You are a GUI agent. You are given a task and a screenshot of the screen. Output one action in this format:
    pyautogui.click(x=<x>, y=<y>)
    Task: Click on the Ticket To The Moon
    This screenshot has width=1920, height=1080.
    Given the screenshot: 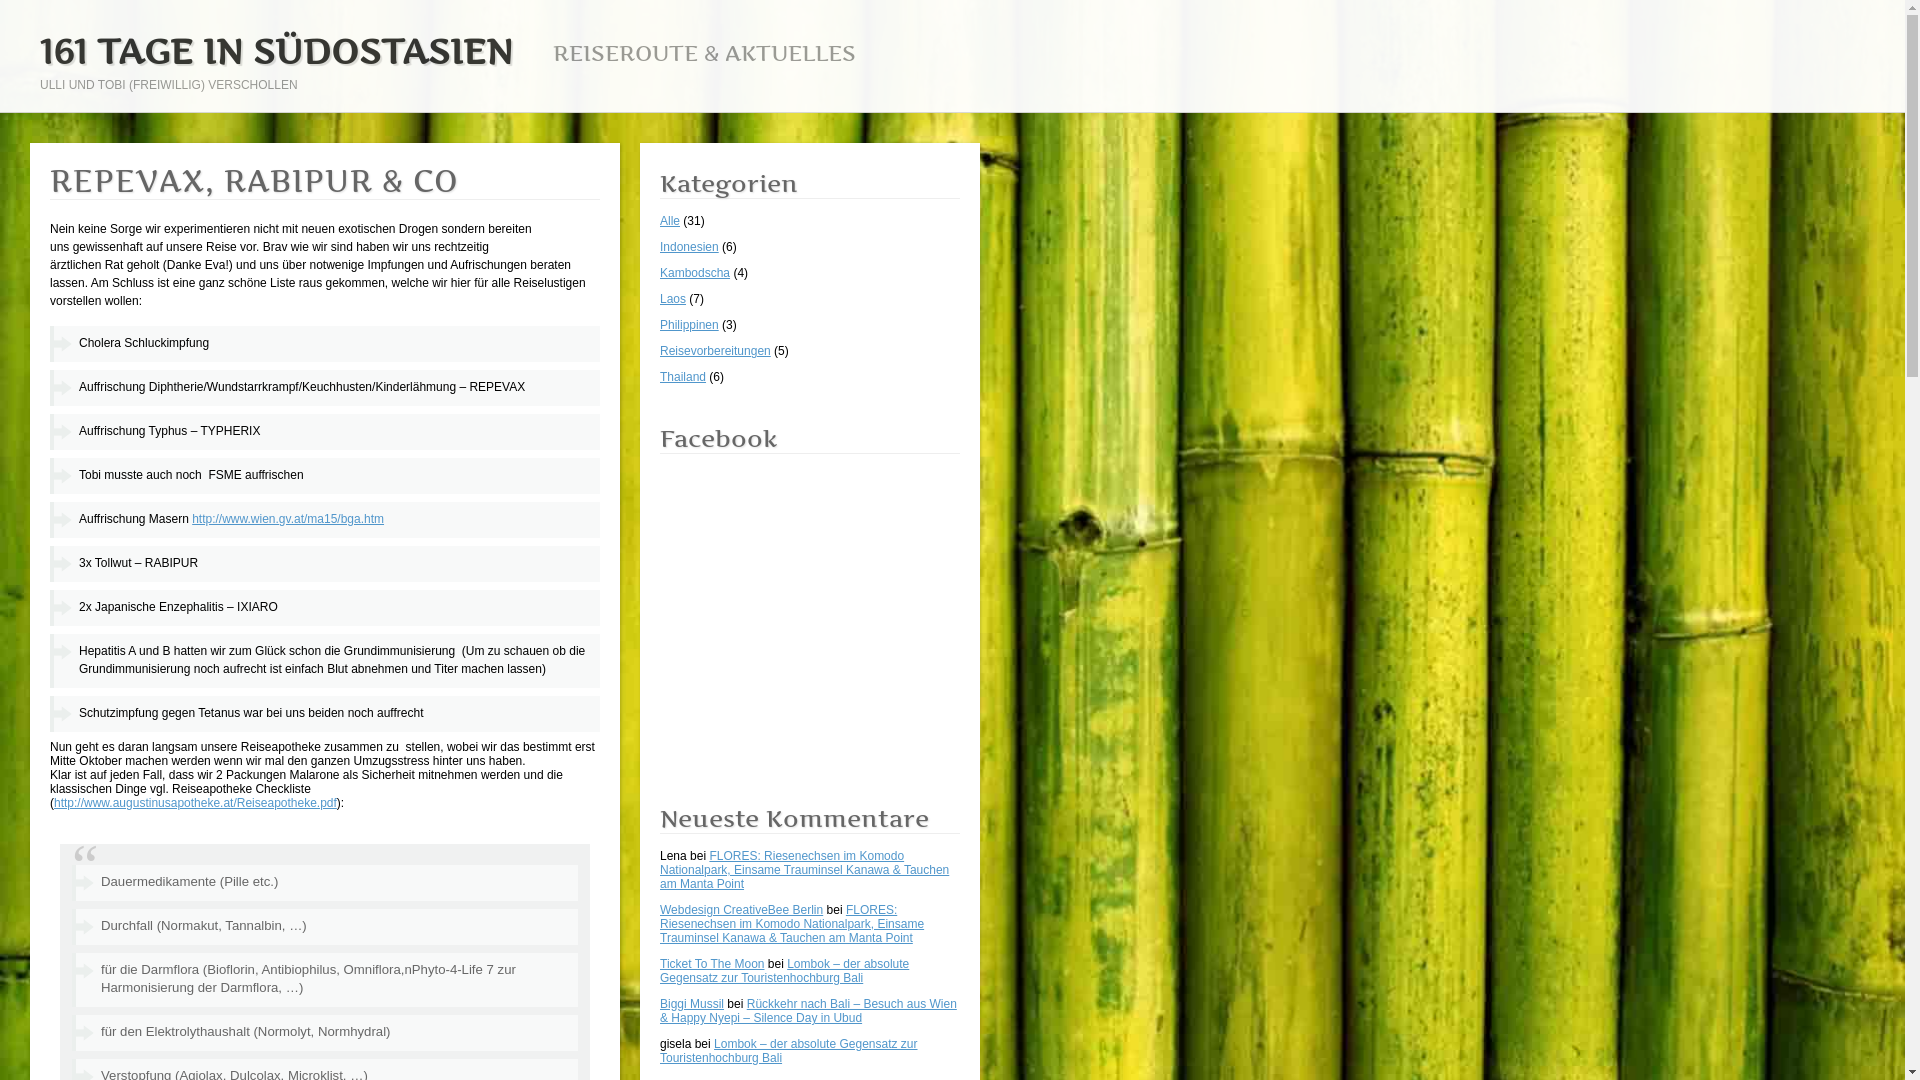 What is the action you would take?
    pyautogui.click(x=712, y=964)
    